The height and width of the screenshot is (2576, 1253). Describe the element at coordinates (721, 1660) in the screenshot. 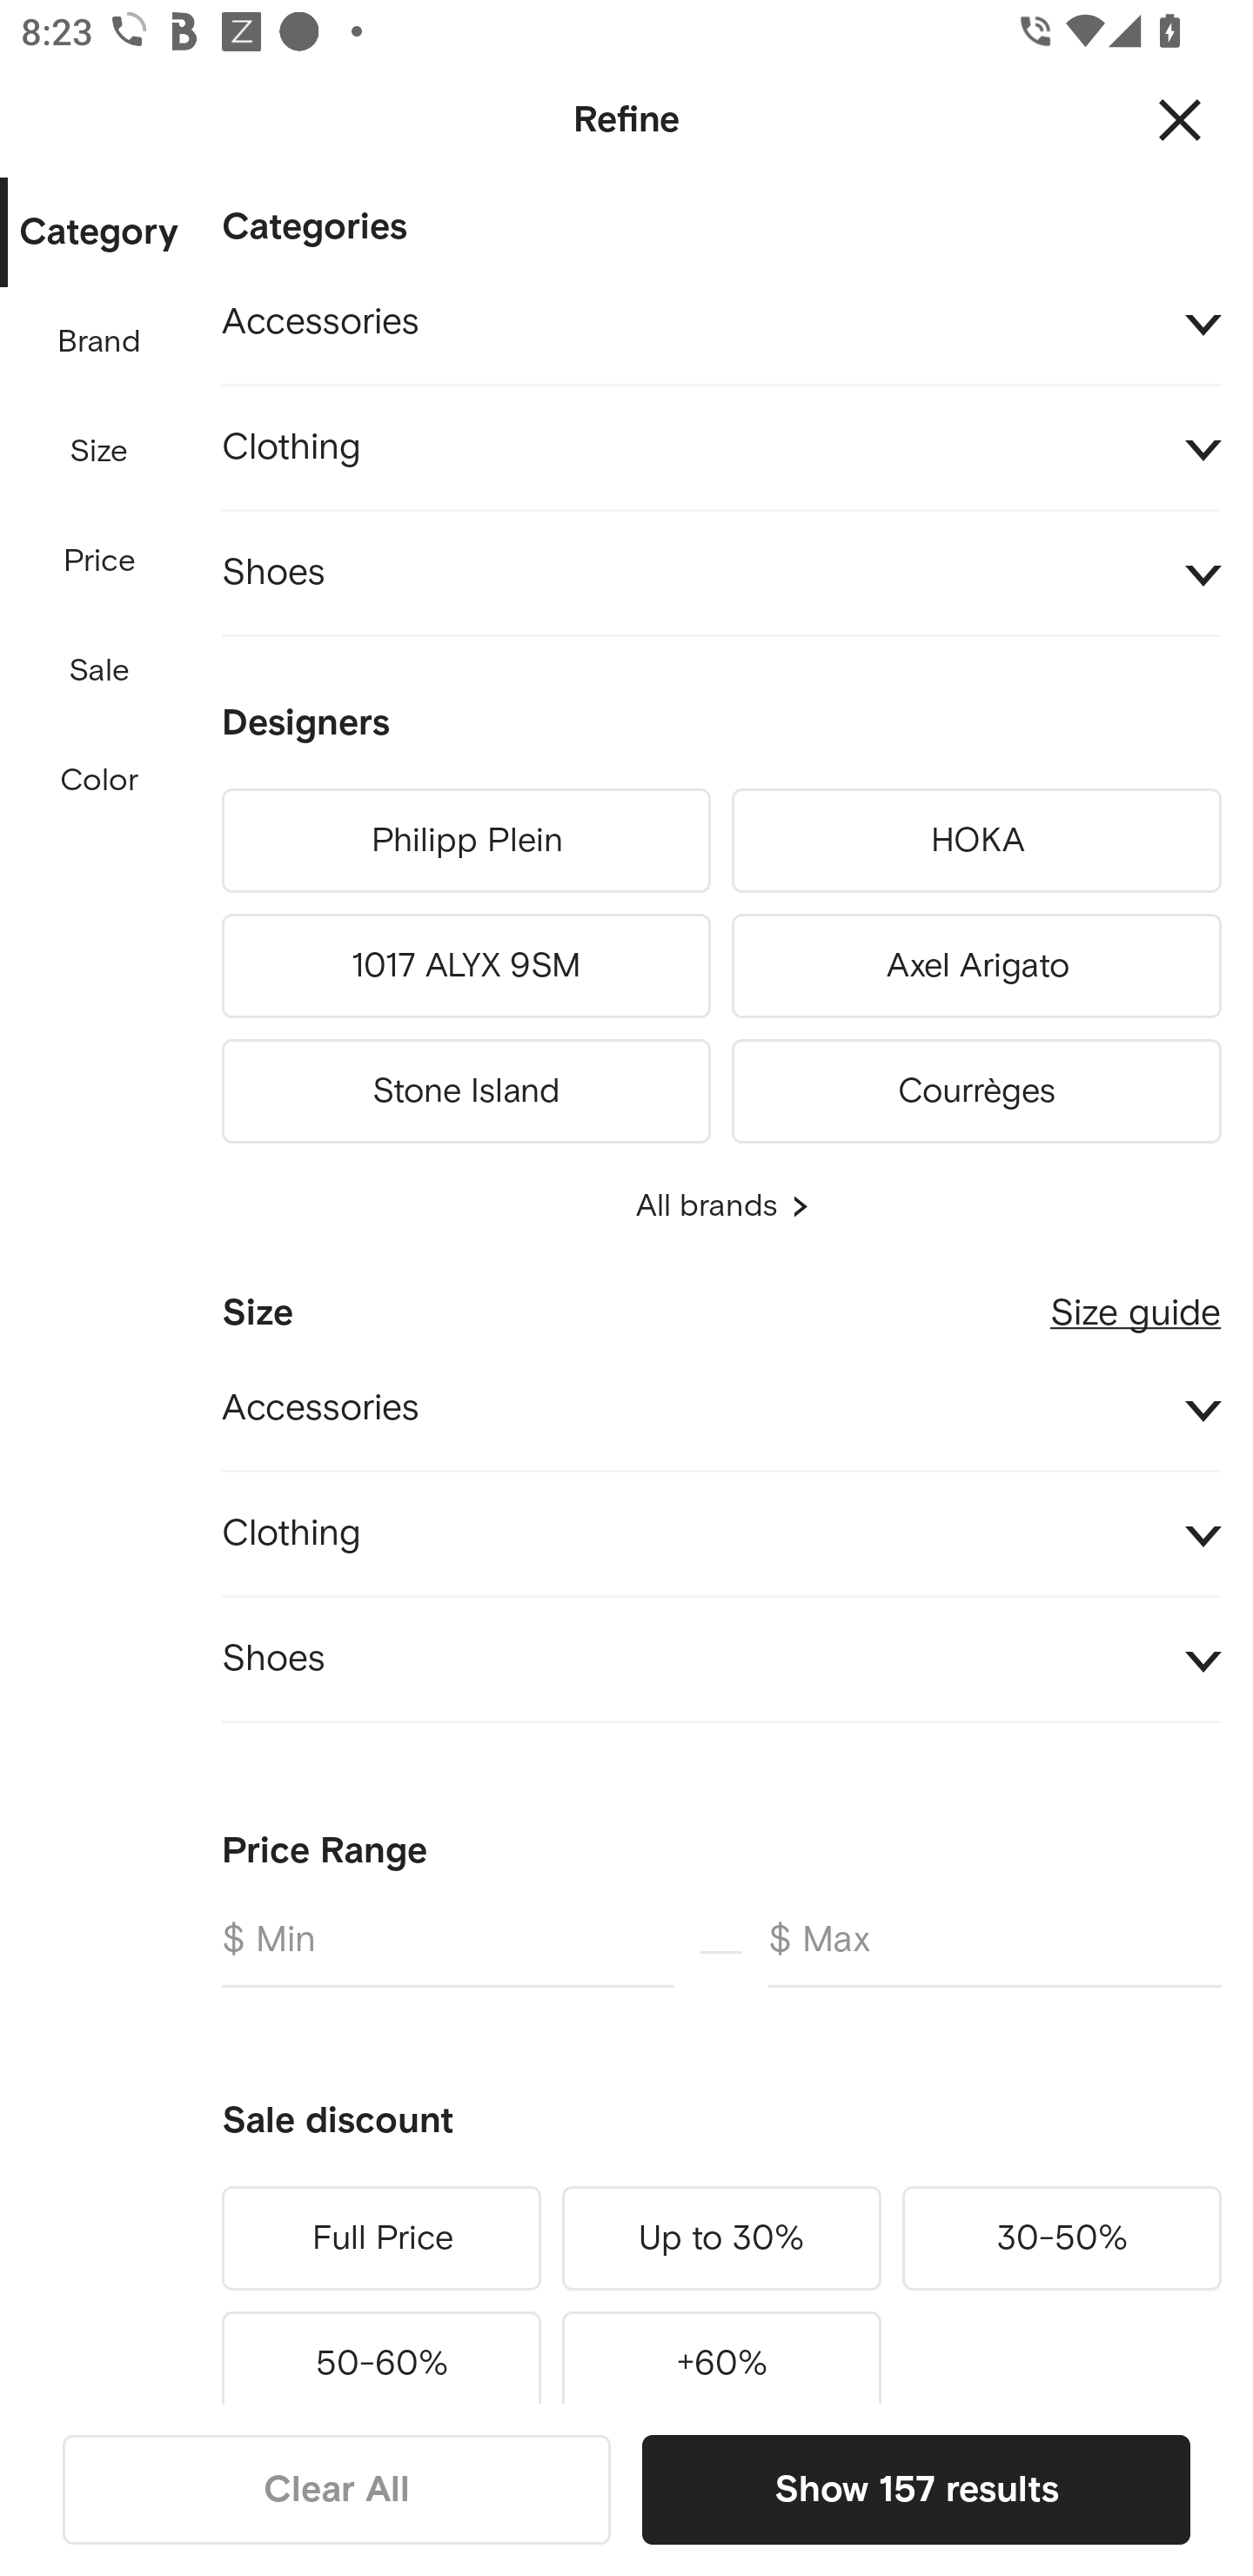

I see `Shoes` at that location.